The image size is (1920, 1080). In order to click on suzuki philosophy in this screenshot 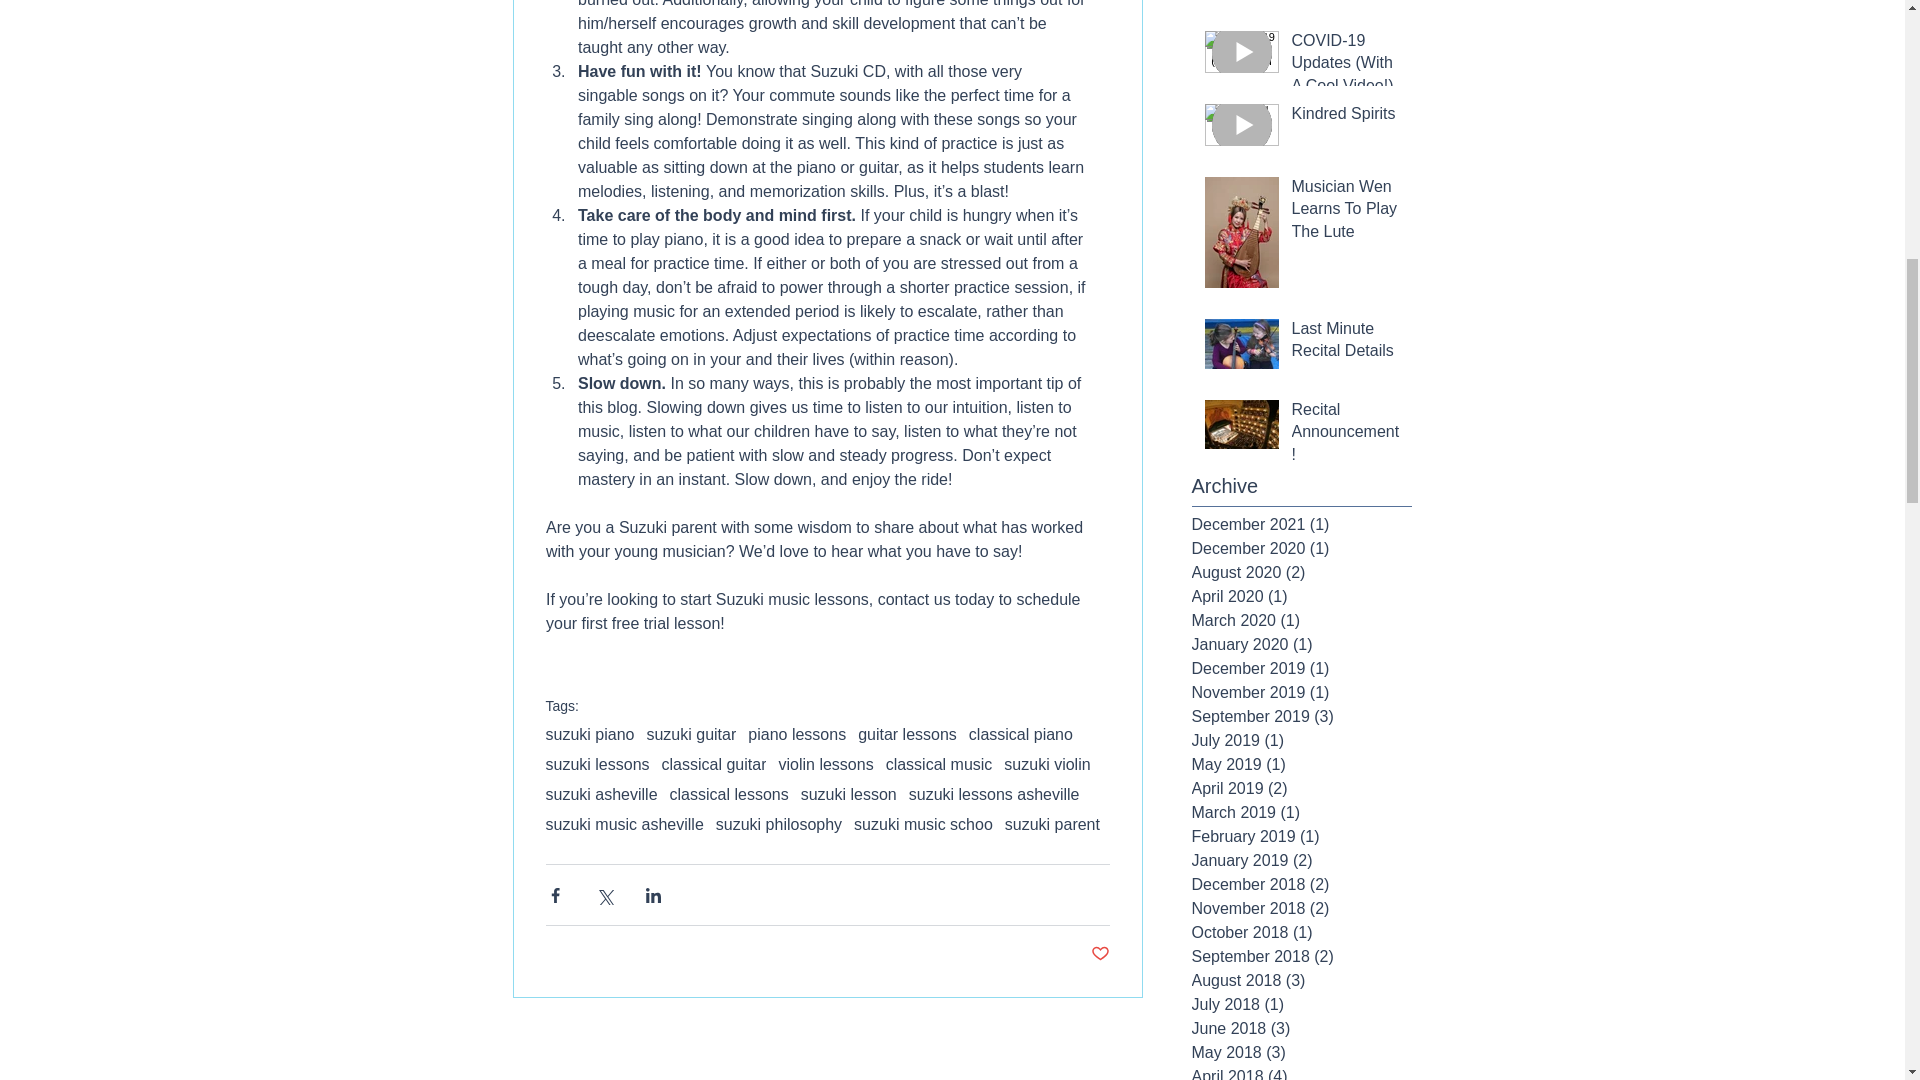, I will do `click(779, 824)`.